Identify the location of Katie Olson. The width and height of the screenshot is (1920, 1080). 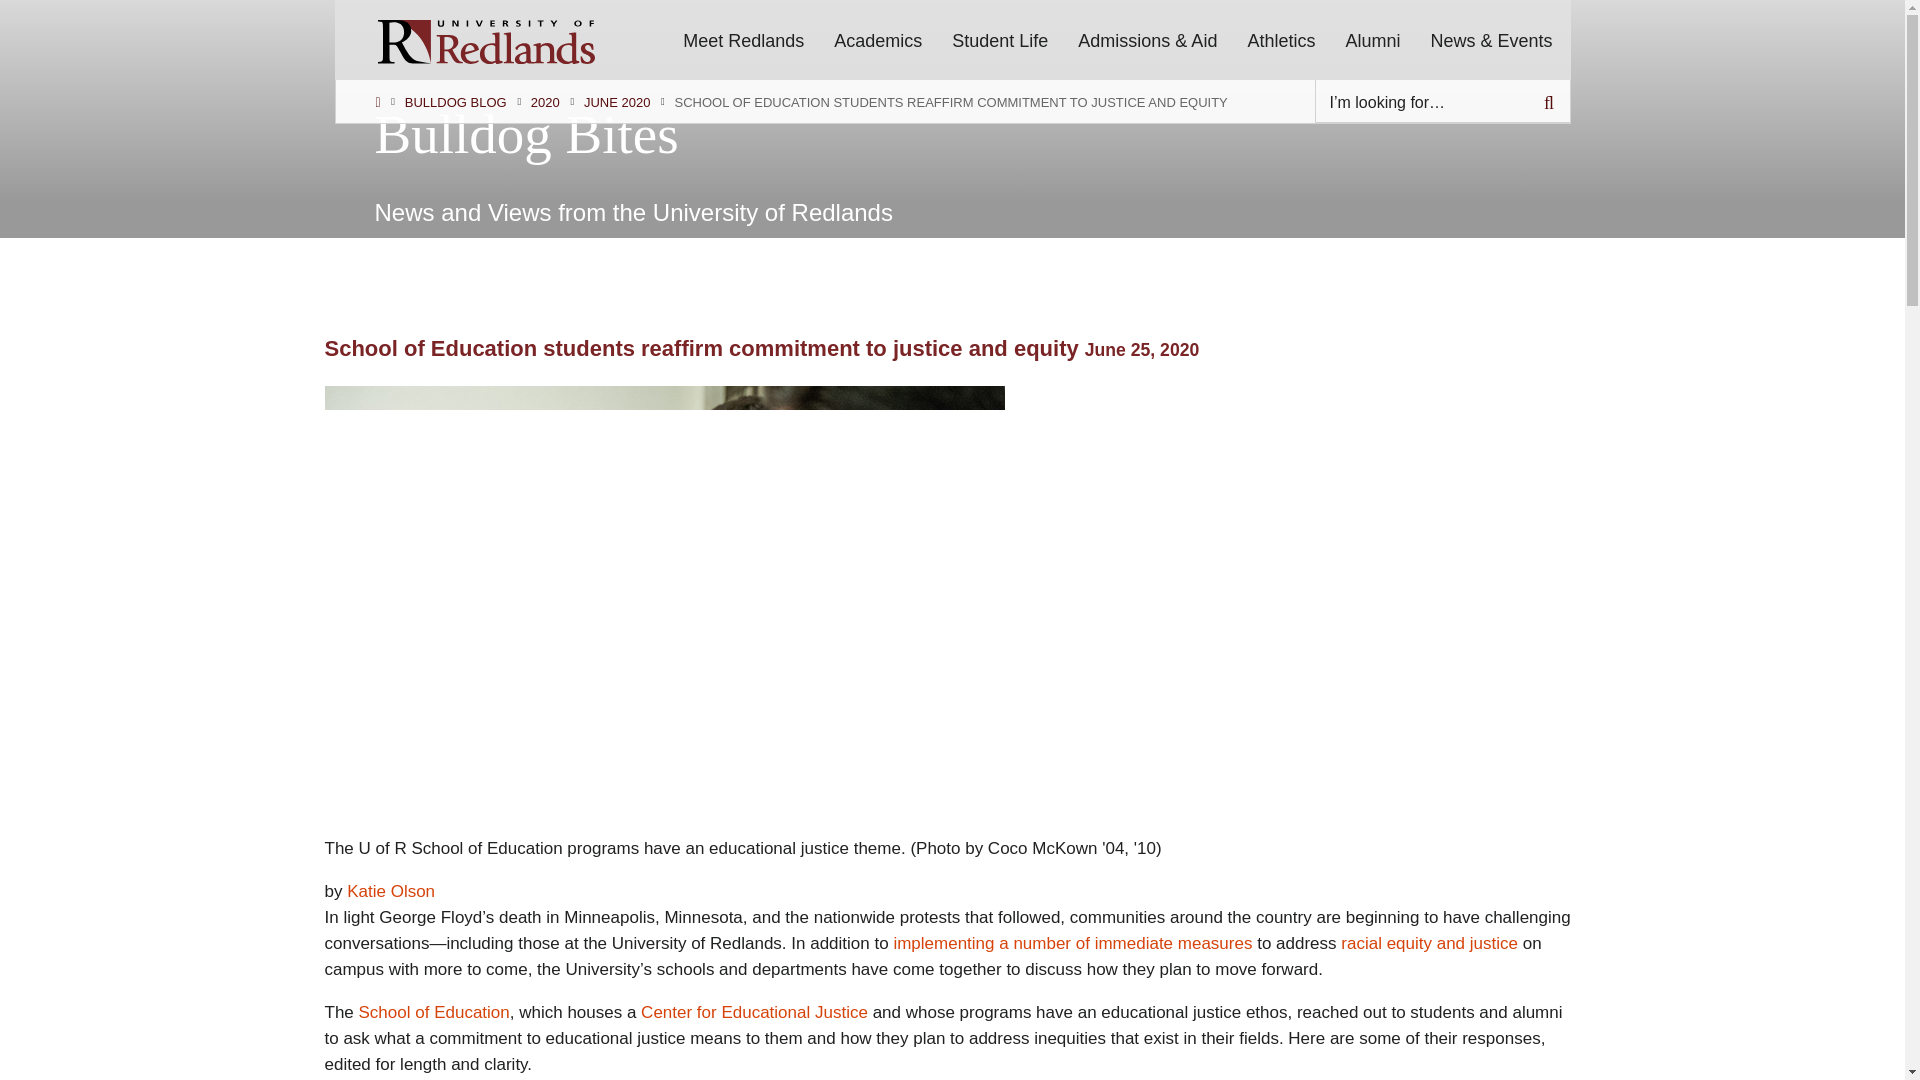
(391, 891).